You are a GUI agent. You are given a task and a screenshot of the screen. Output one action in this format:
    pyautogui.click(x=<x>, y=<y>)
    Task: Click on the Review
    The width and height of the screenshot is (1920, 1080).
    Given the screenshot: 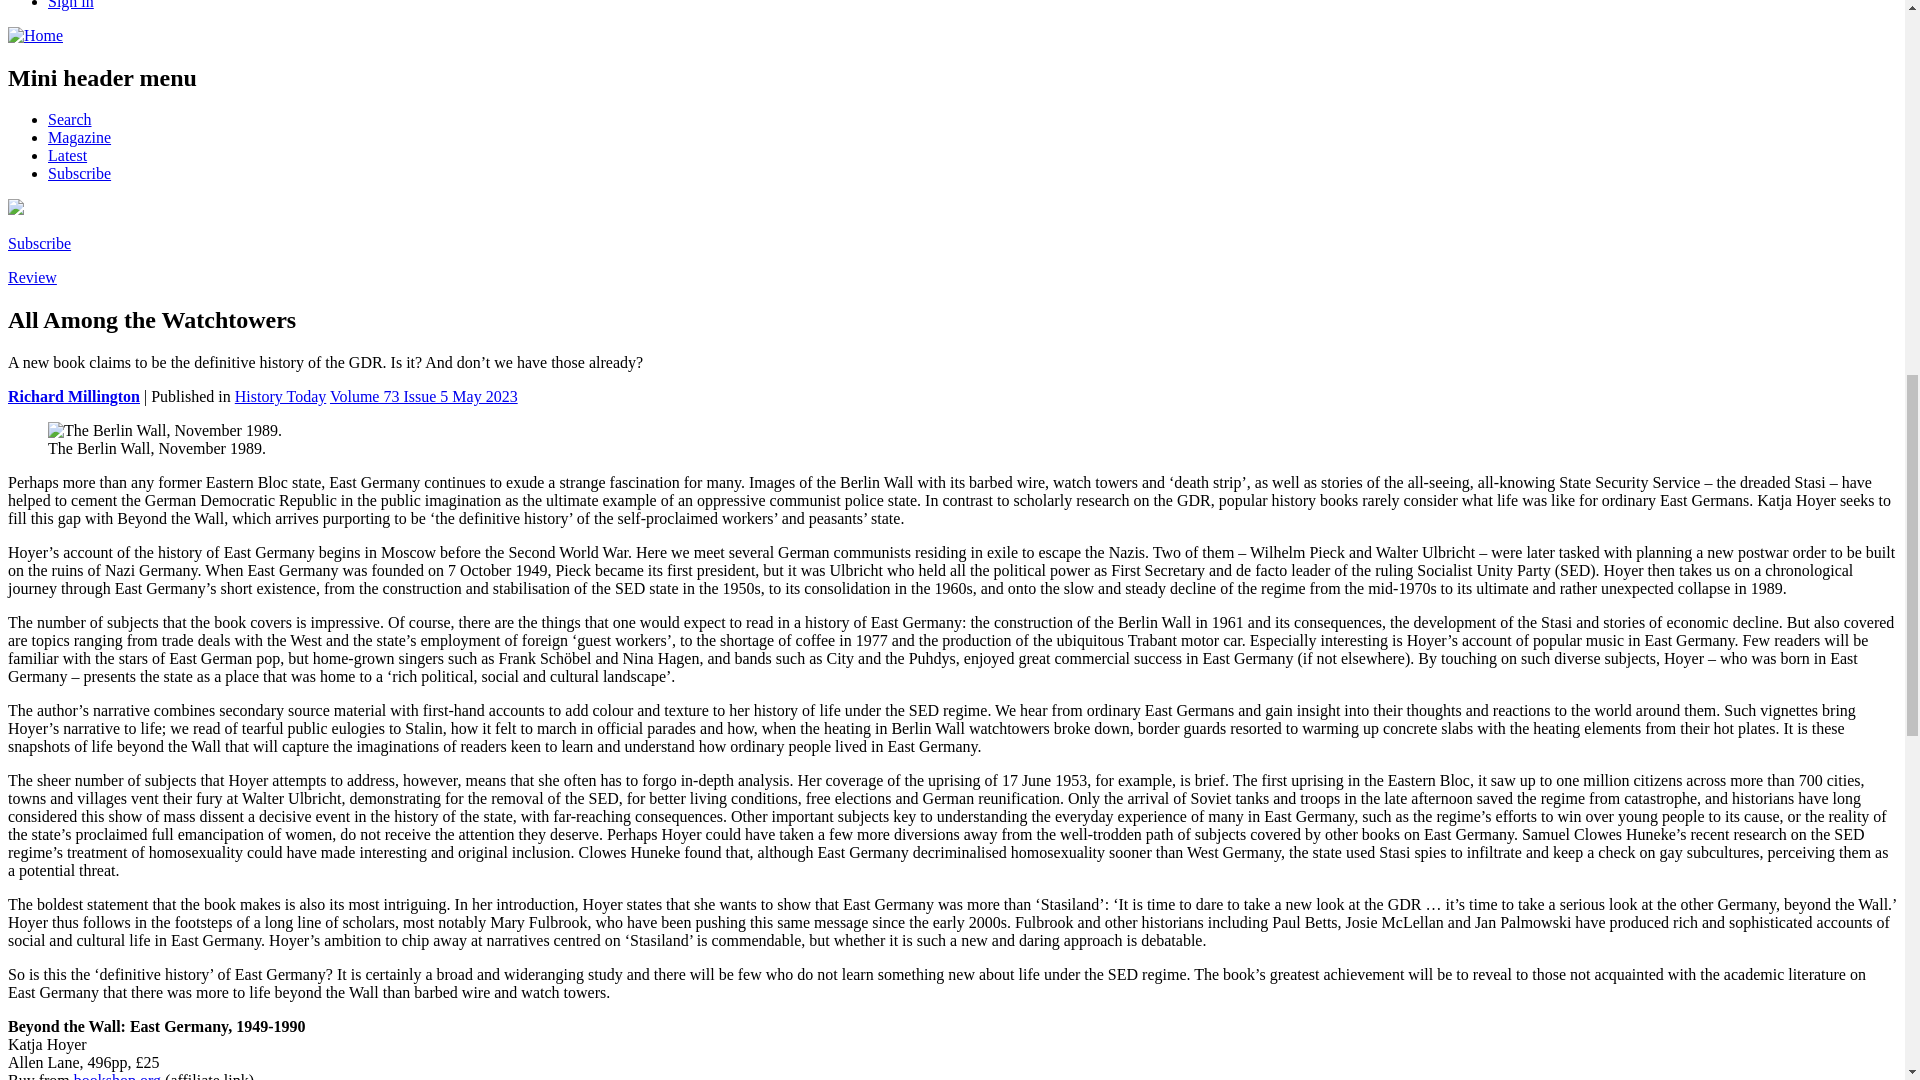 What is the action you would take?
    pyautogui.click(x=32, y=277)
    